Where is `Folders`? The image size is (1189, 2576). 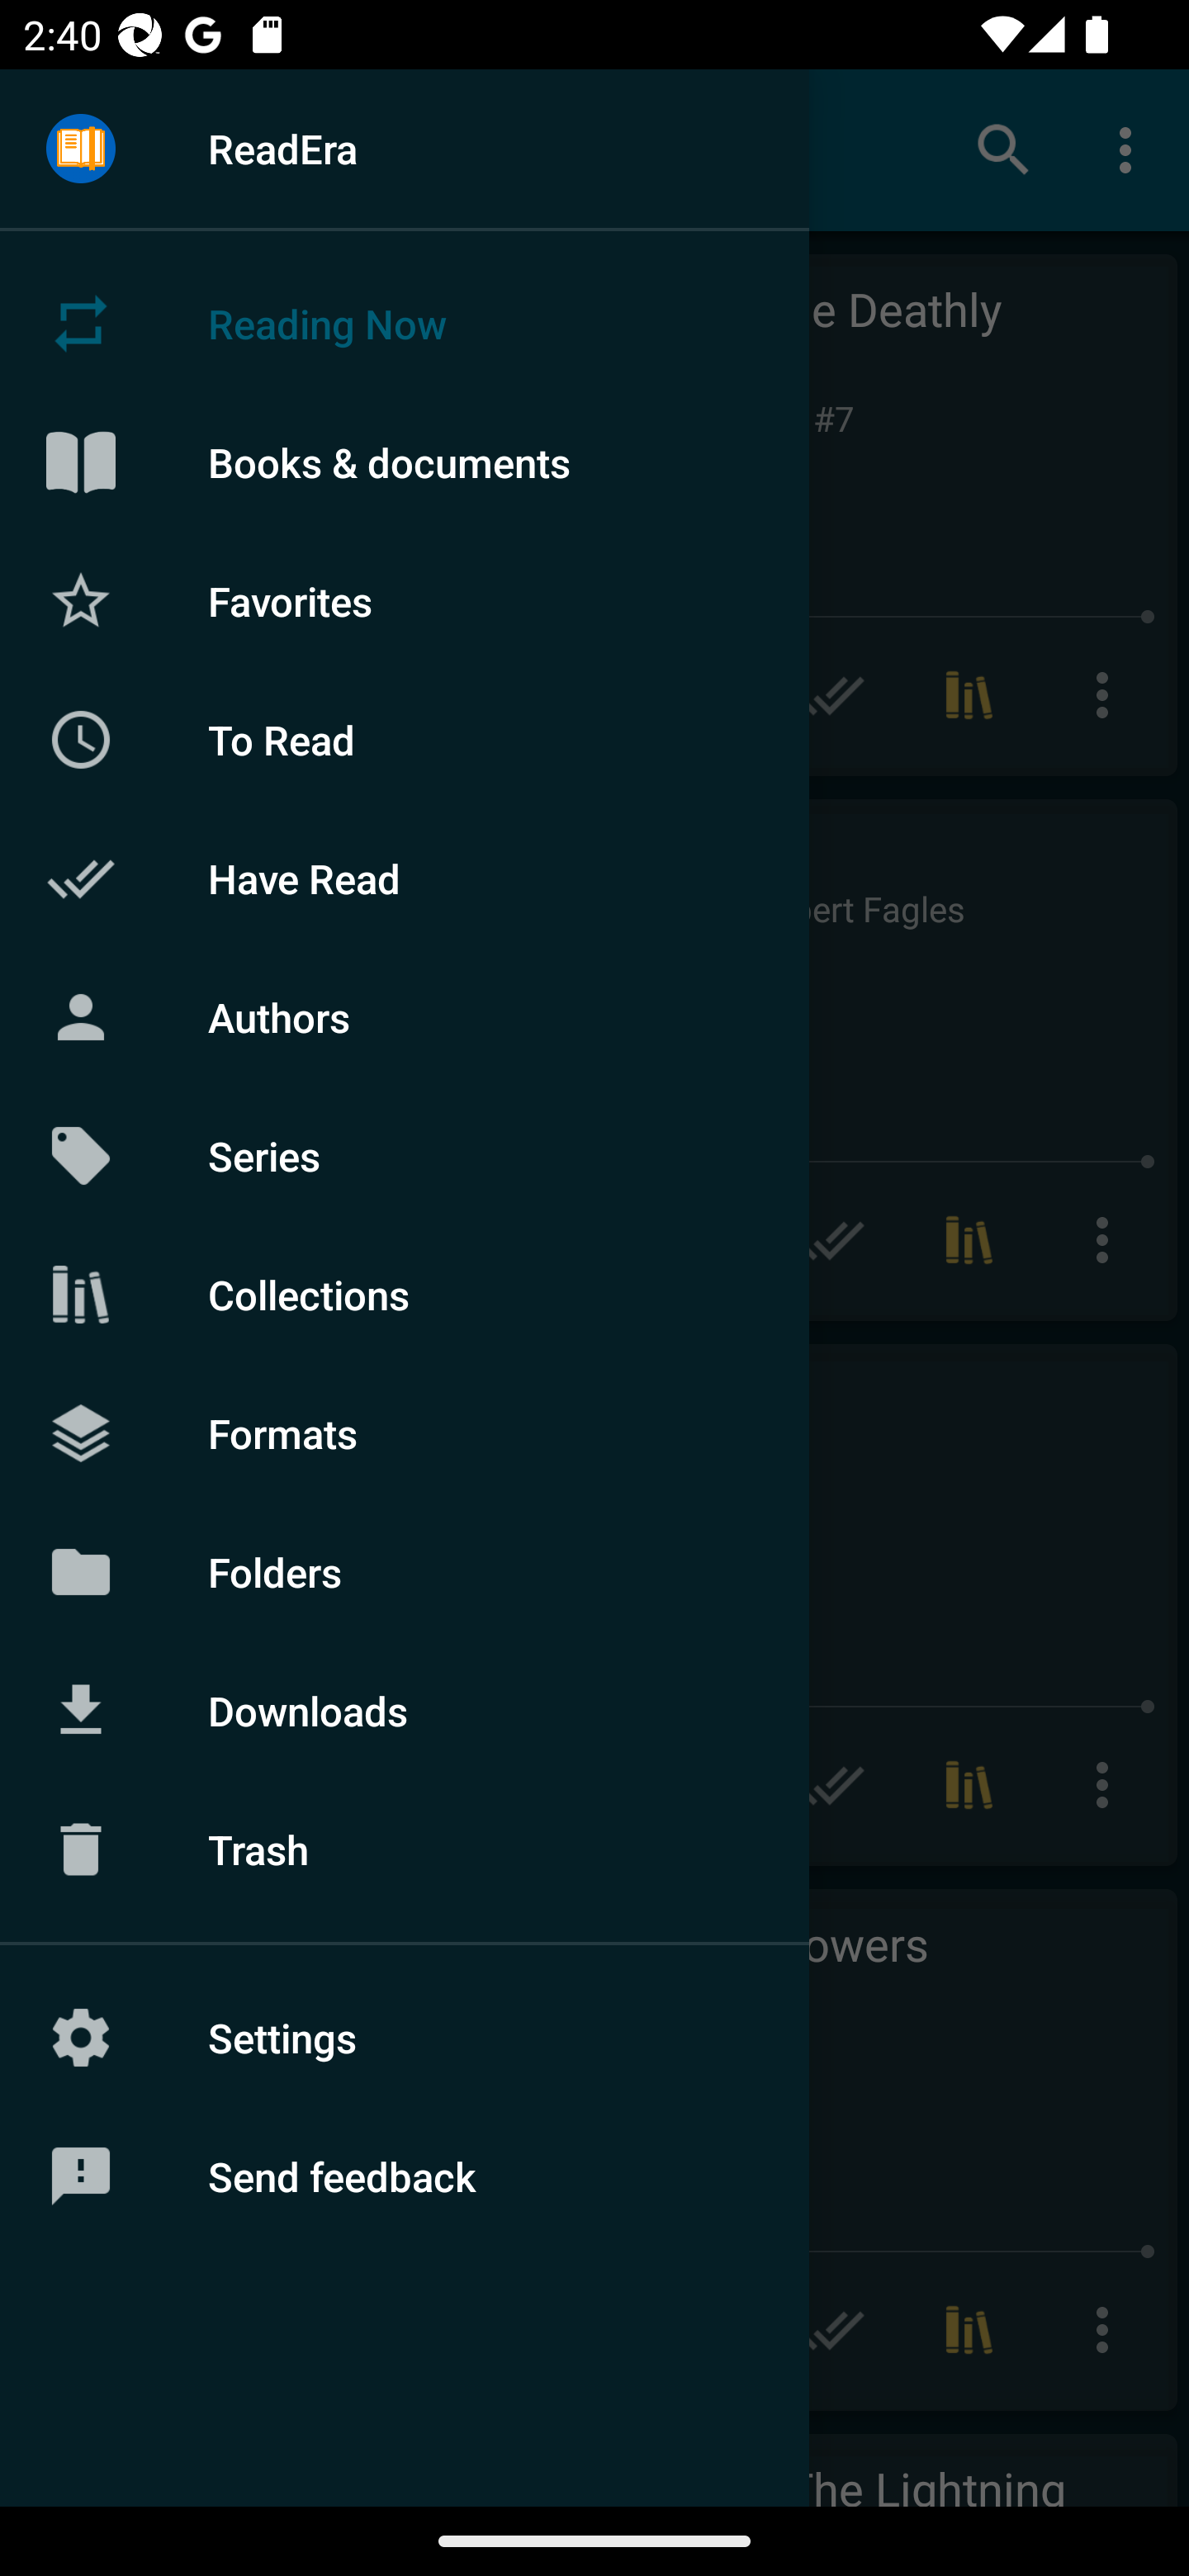 Folders is located at coordinates (405, 1570).